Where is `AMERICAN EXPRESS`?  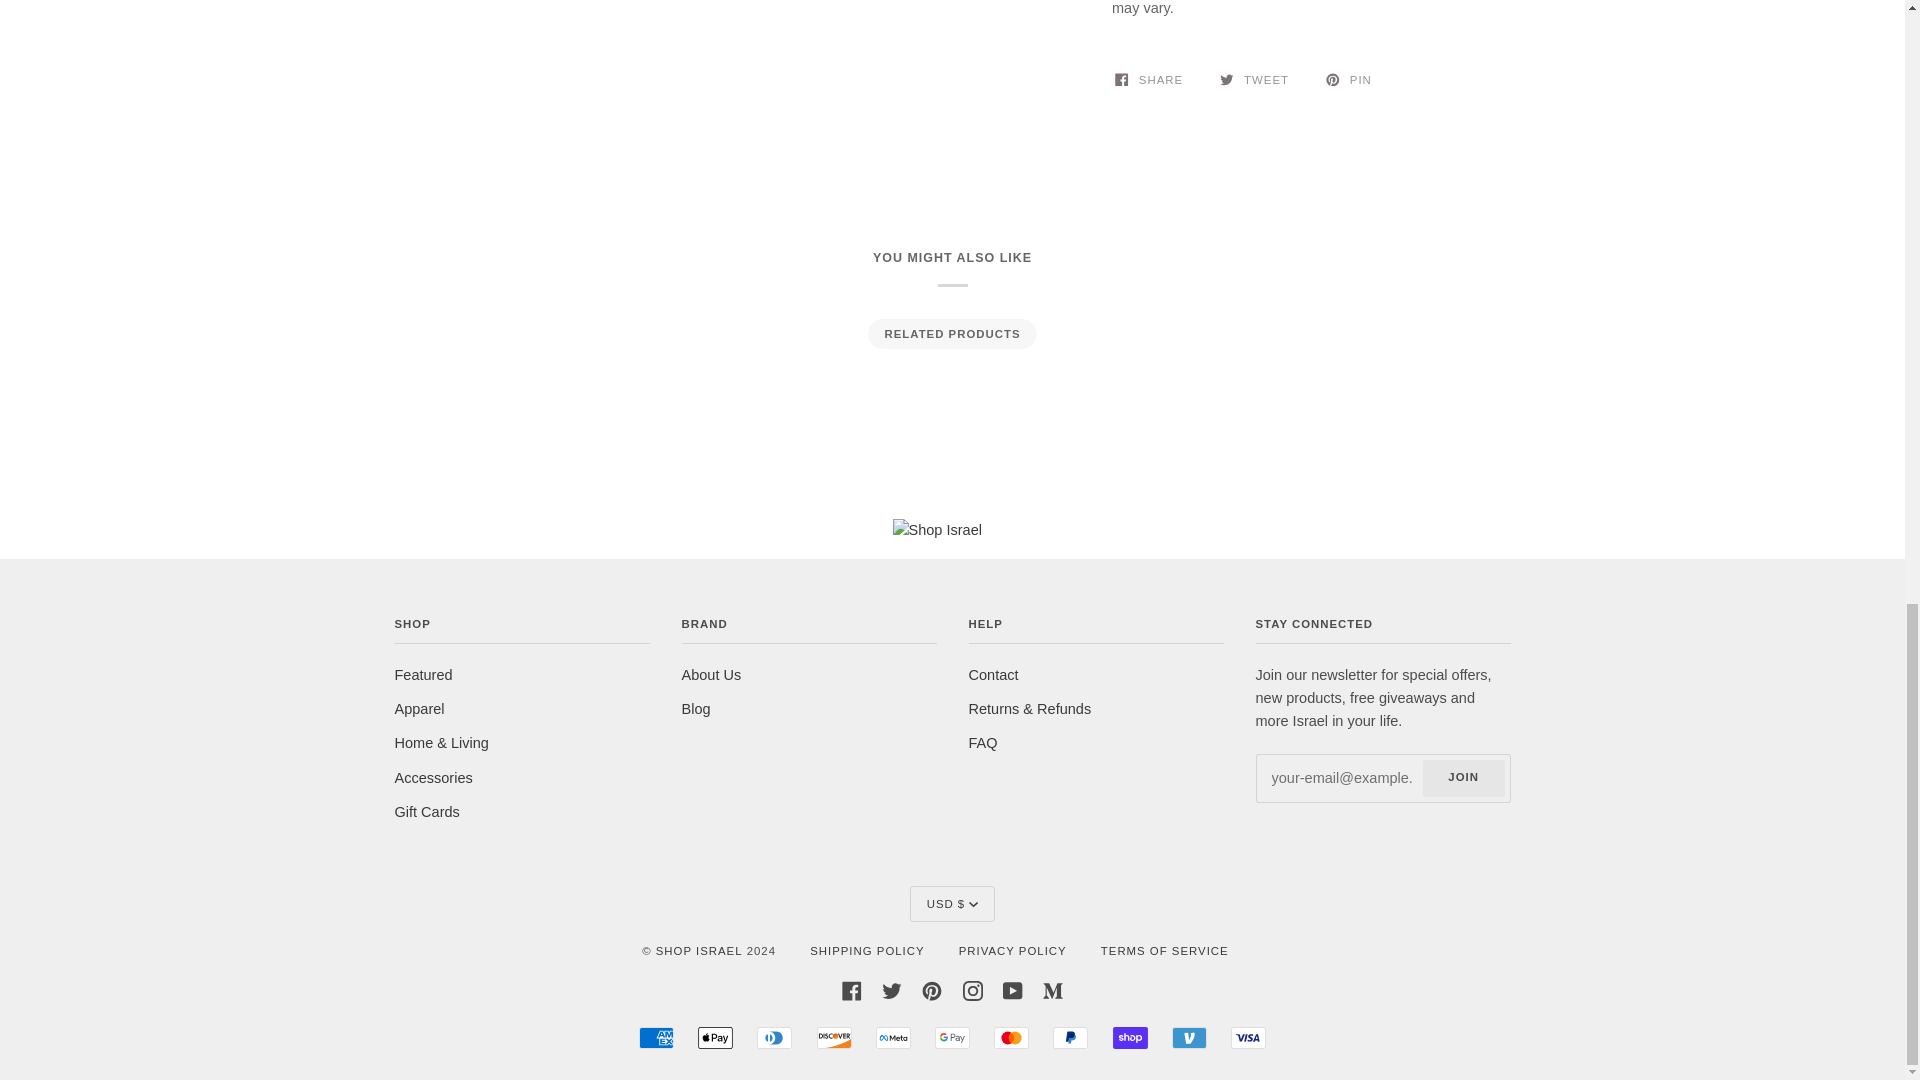 AMERICAN EXPRESS is located at coordinates (656, 1038).